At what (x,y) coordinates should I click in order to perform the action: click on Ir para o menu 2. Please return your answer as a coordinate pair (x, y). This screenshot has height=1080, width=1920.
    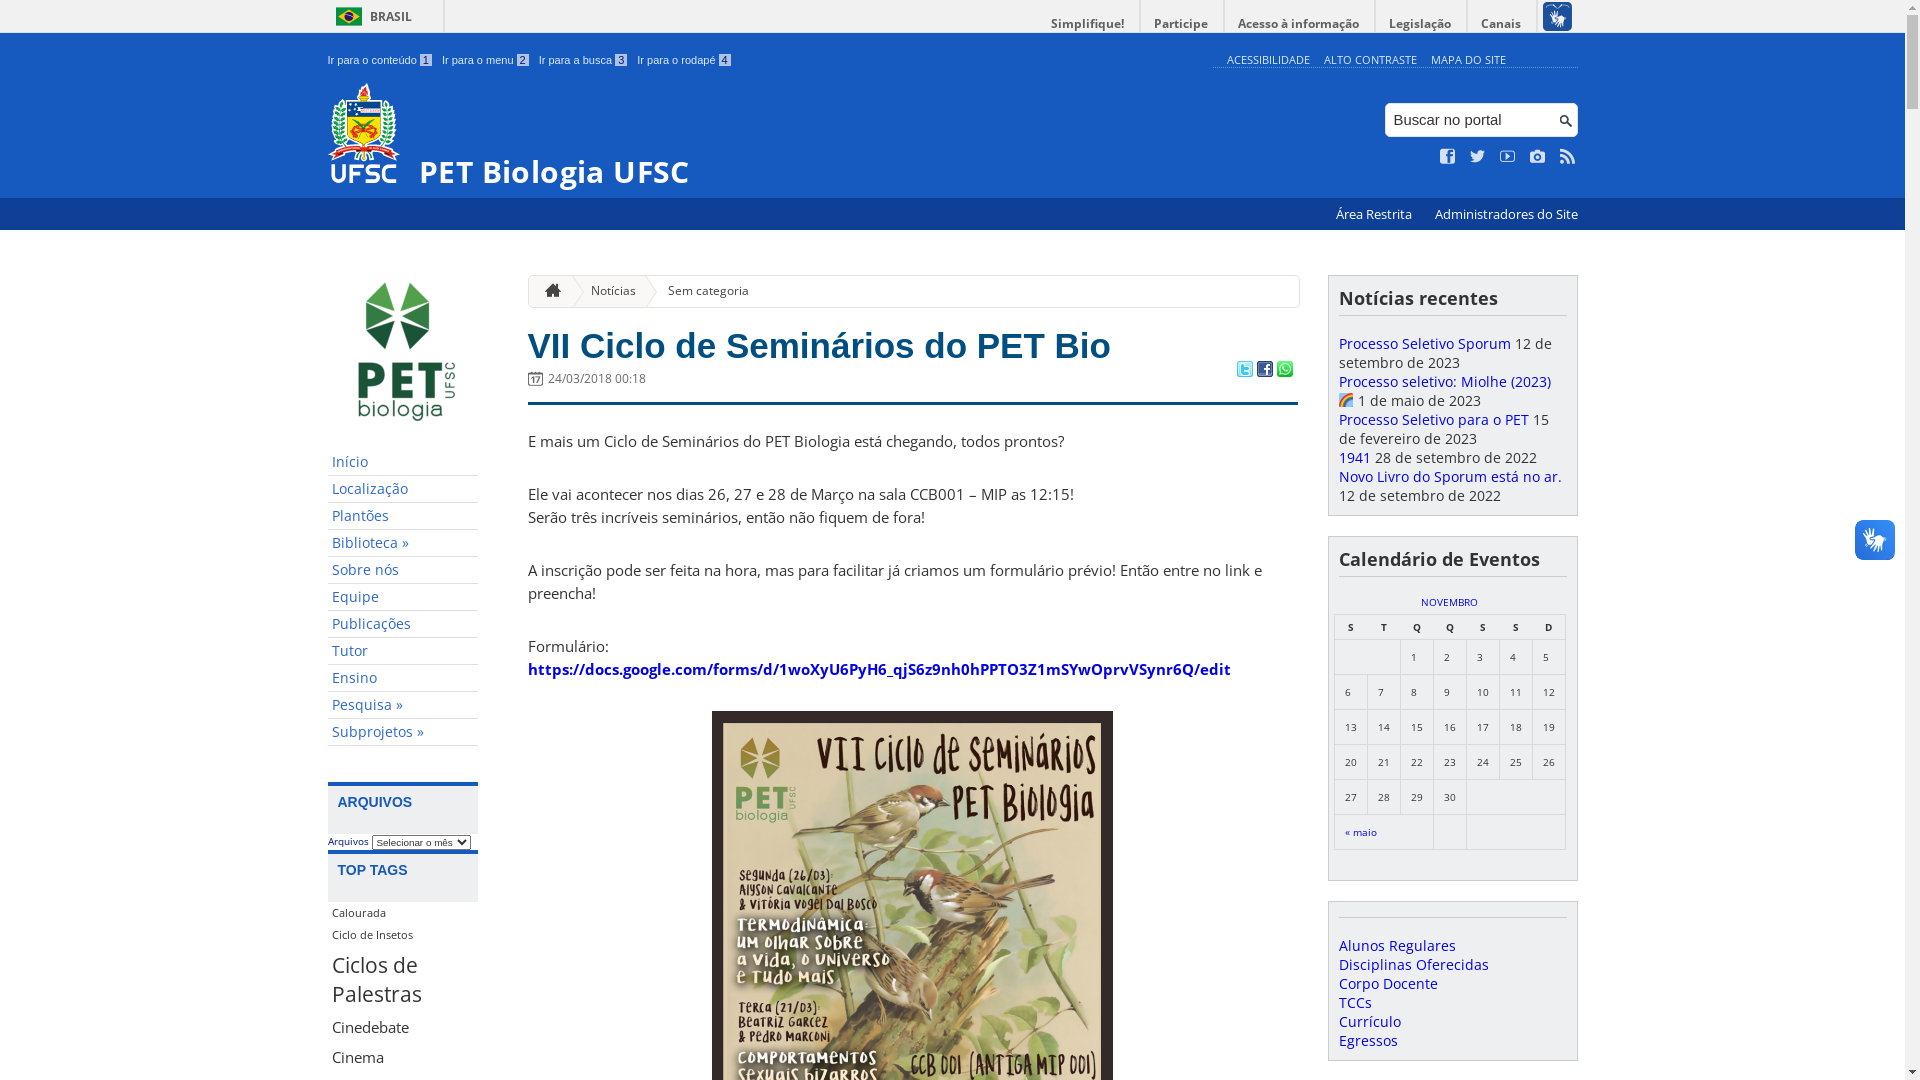
    Looking at the image, I should click on (486, 60).